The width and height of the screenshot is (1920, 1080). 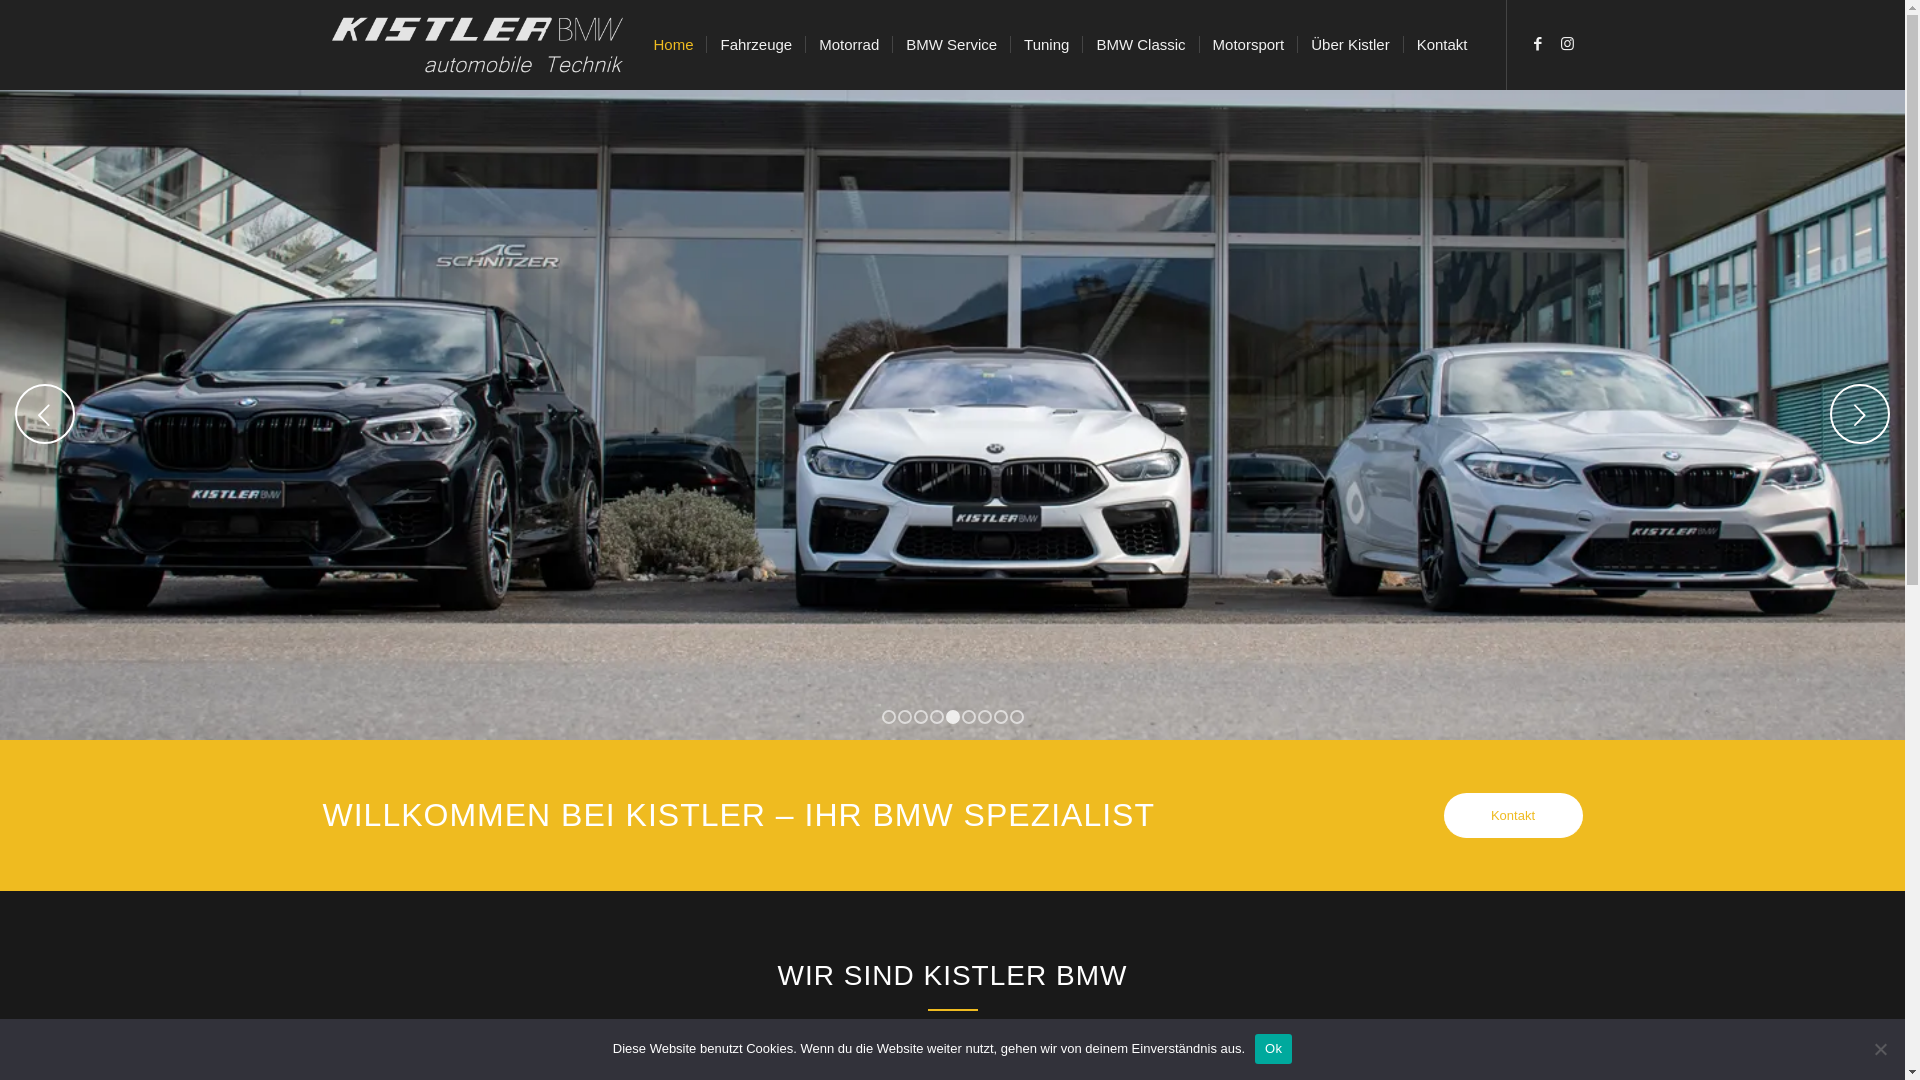 I want to click on 3, so click(x=921, y=717).